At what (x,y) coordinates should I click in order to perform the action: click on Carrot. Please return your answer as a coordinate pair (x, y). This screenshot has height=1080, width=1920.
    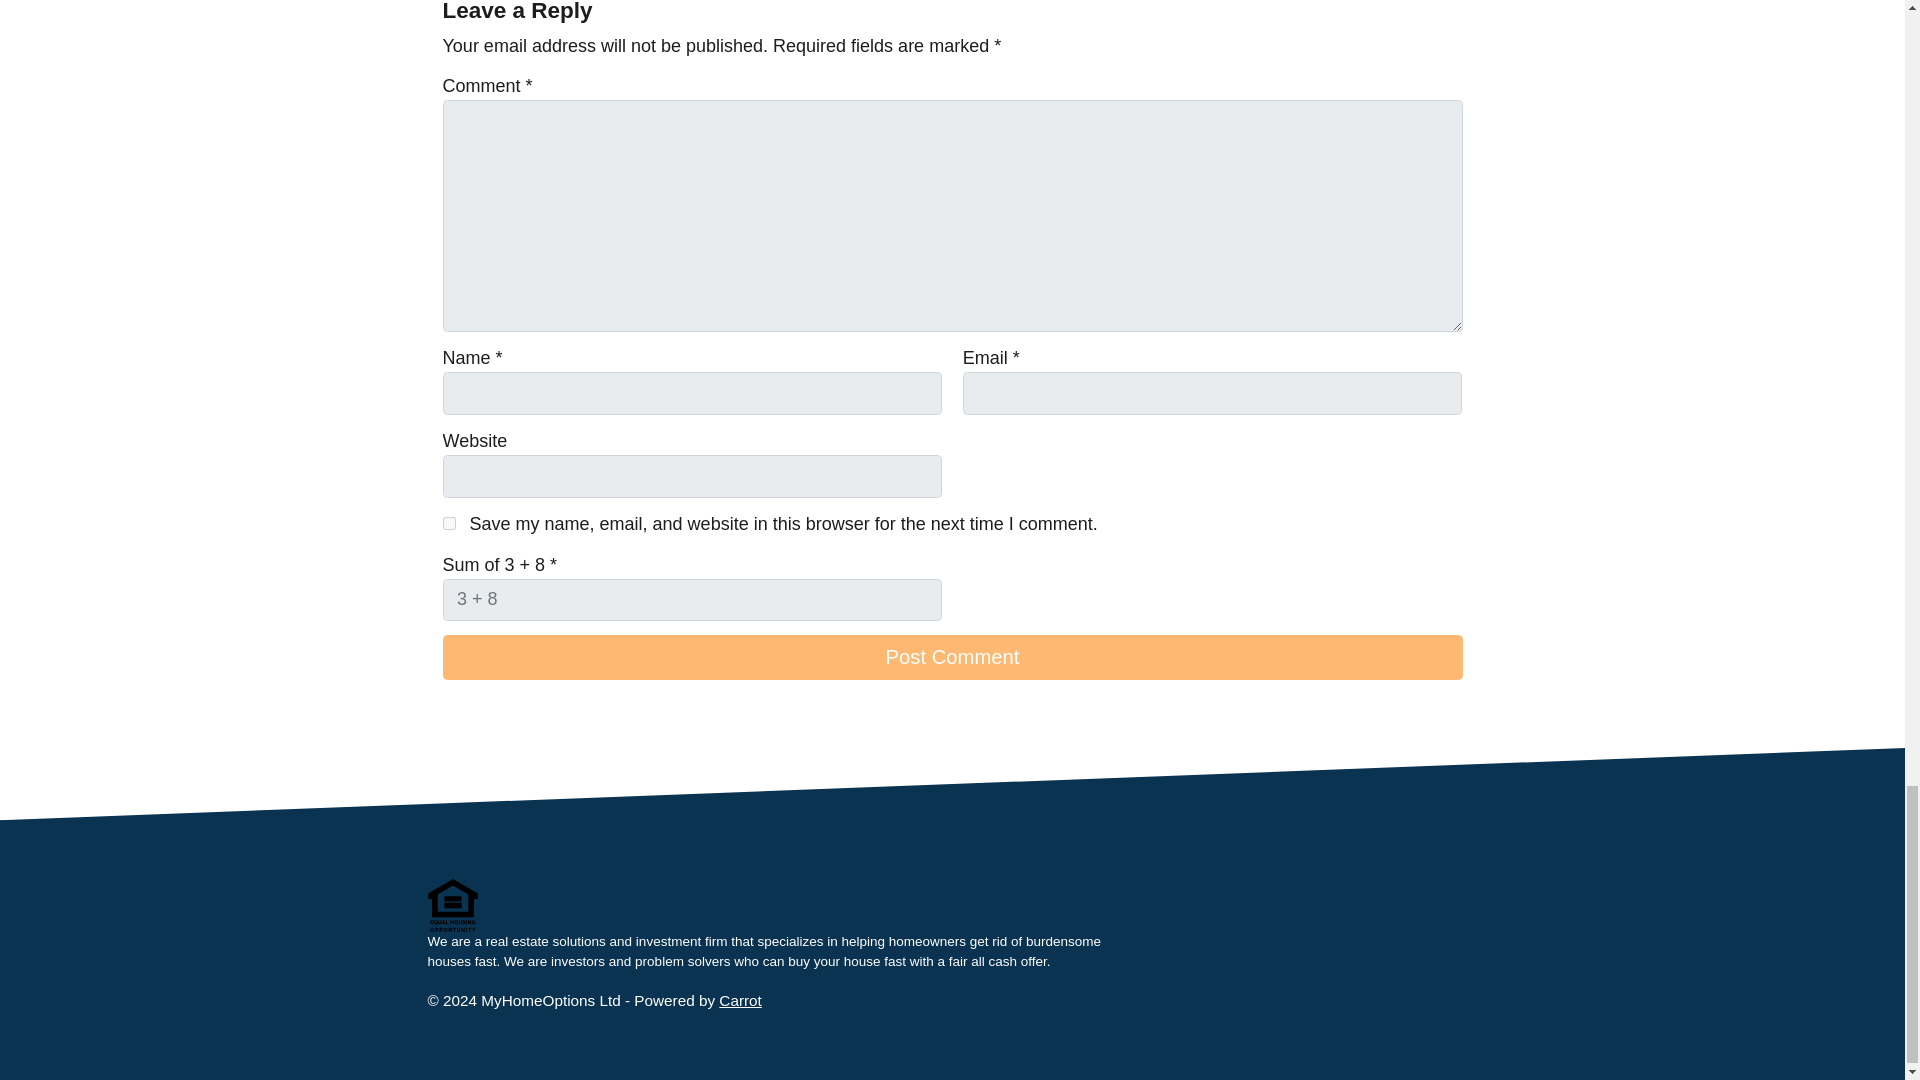
    Looking at the image, I should click on (740, 1000).